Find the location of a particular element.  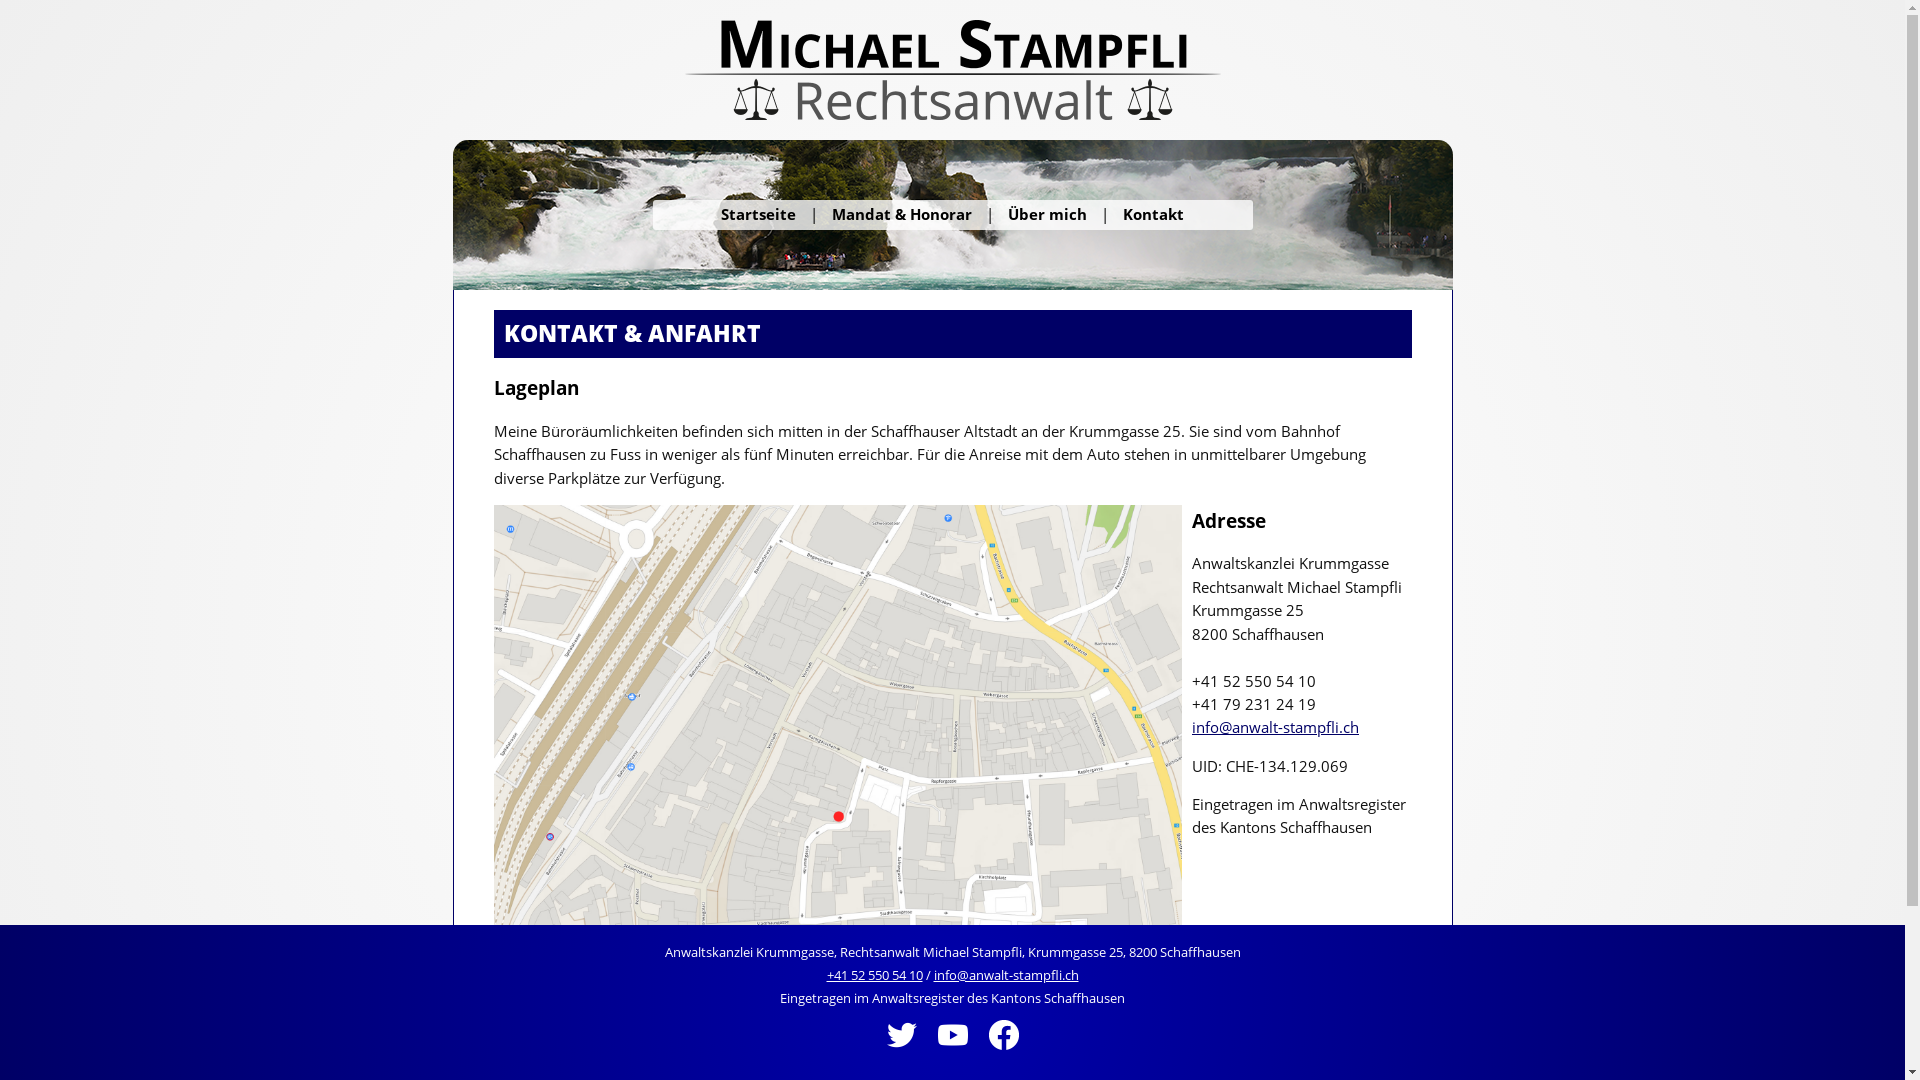

Startseite is located at coordinates (758, 214).